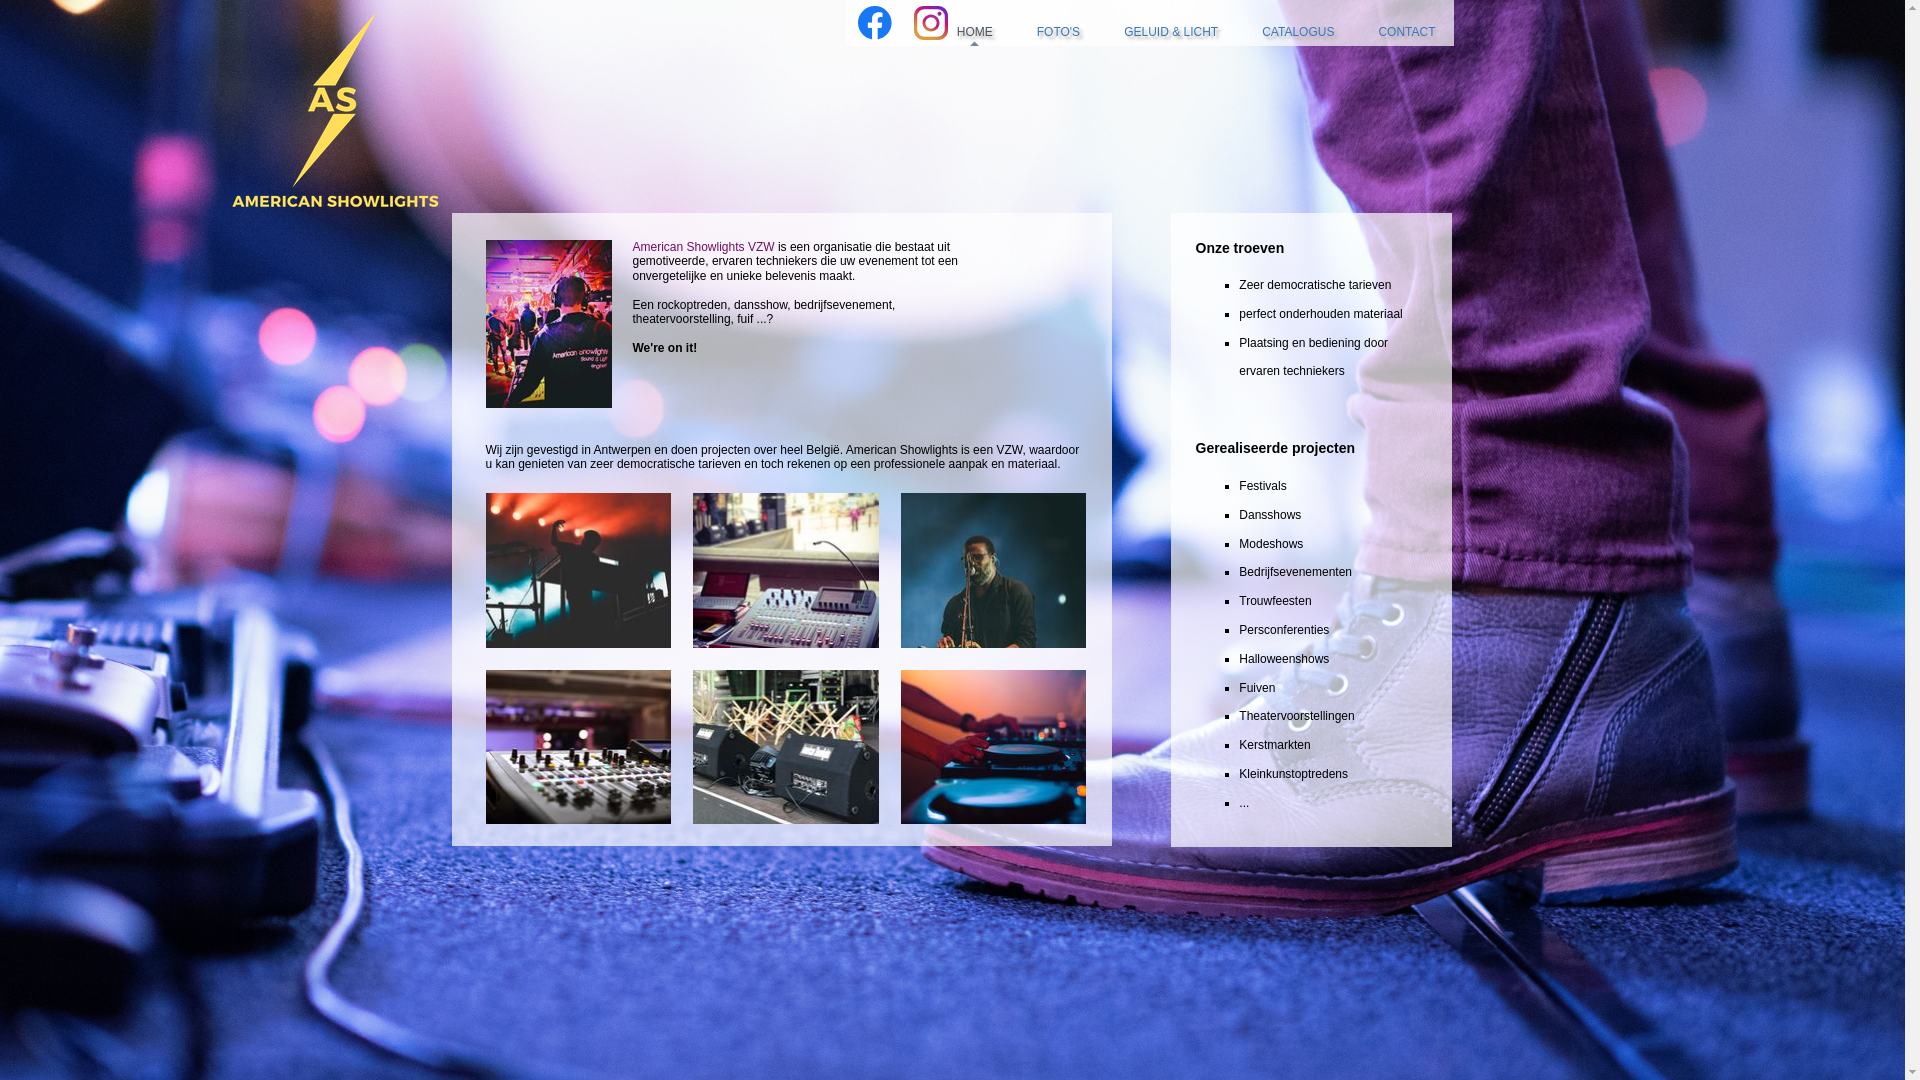  What do you see at coordinates (1171, 36) in the screenshot?
I see `GELUID & LICHT` at bounding box center [1171, 36].